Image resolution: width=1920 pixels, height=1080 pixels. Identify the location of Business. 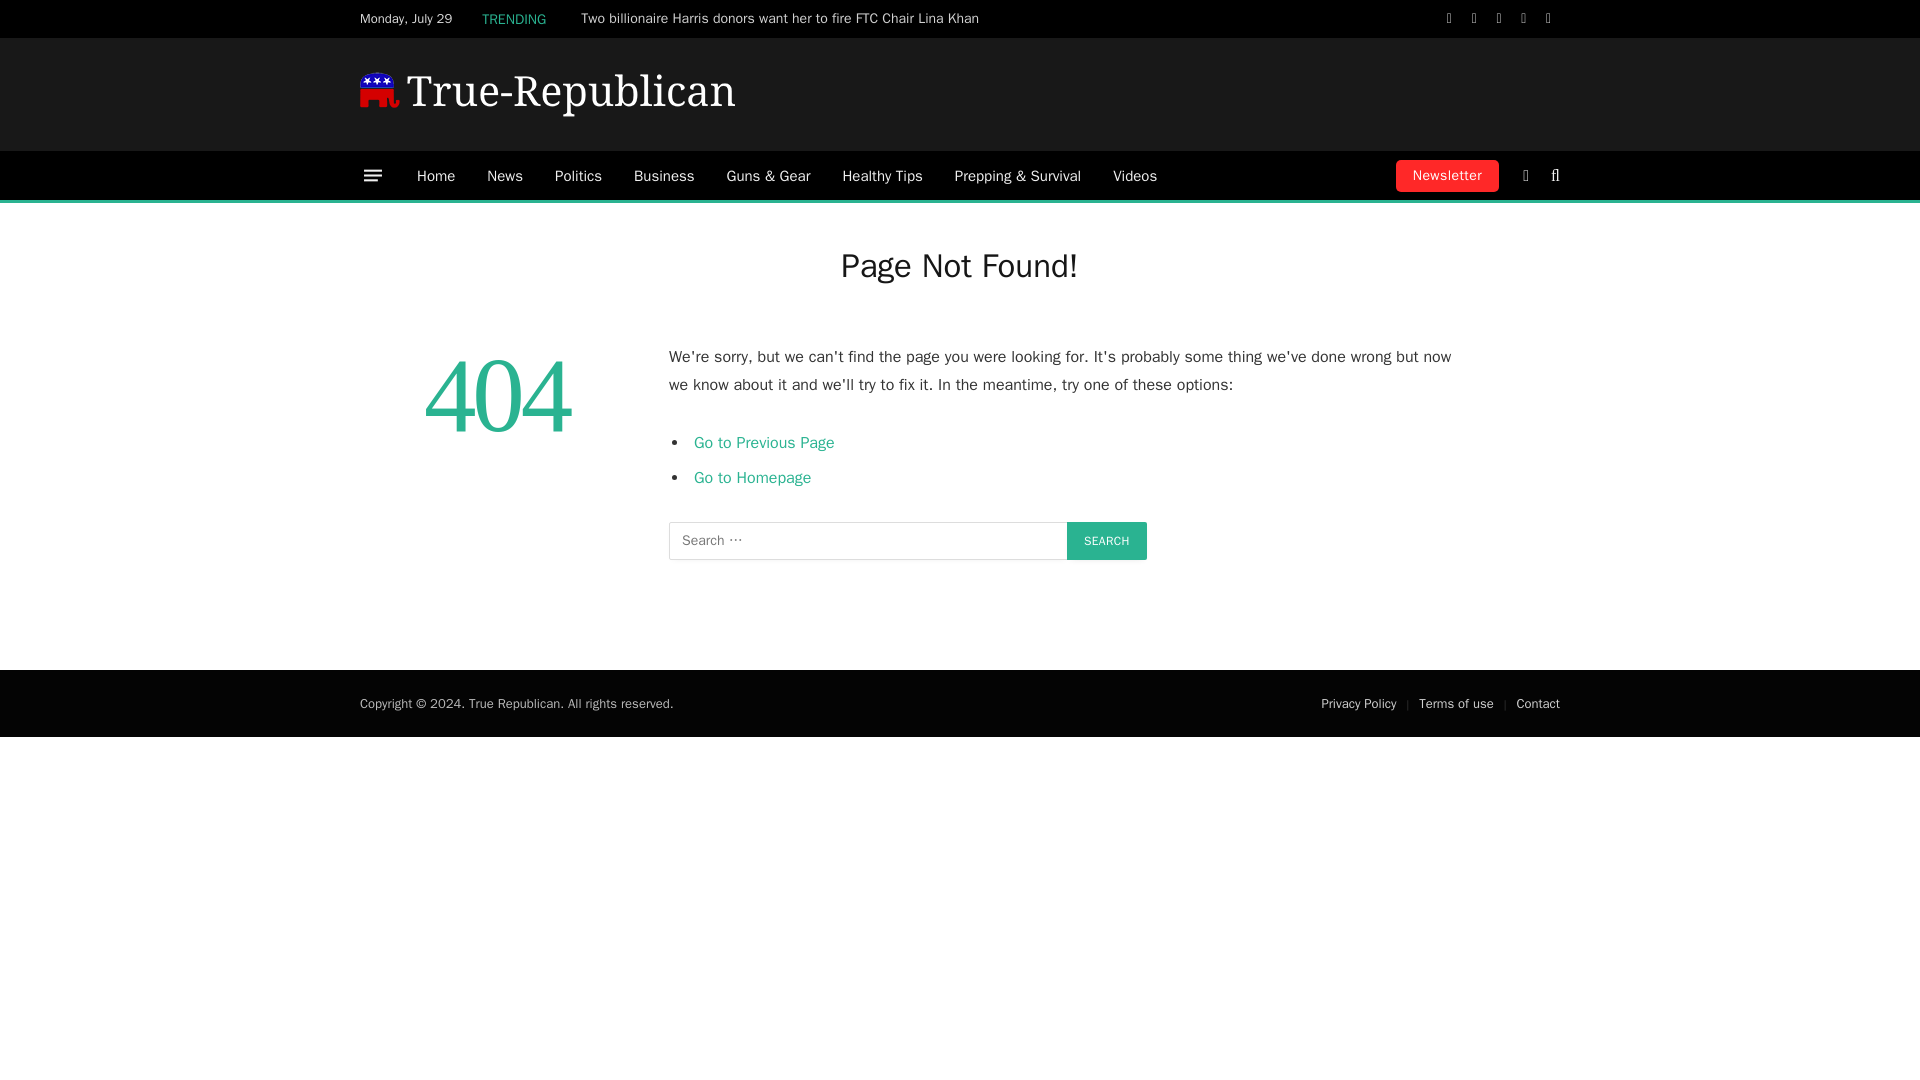
(664, 175).